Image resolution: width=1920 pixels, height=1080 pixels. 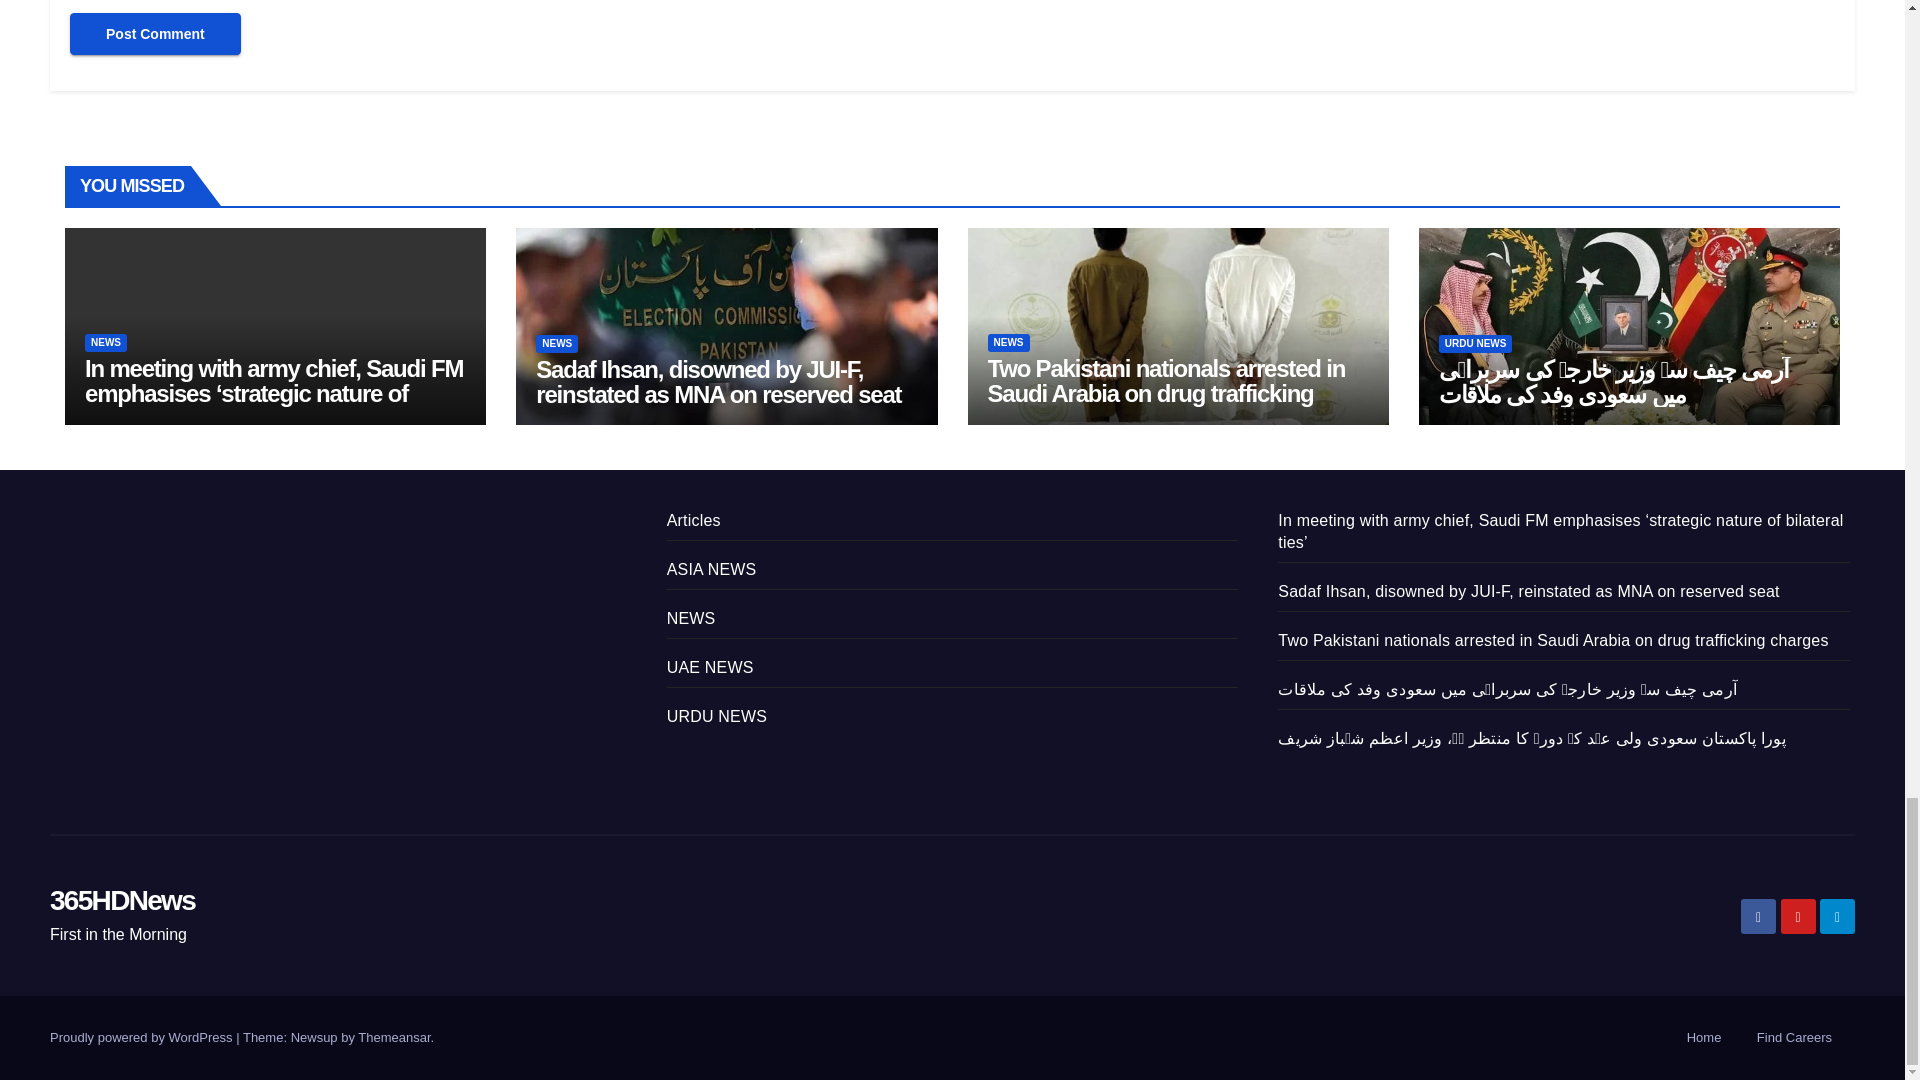 I want to click on Home, so click(x=1704, y=1038).